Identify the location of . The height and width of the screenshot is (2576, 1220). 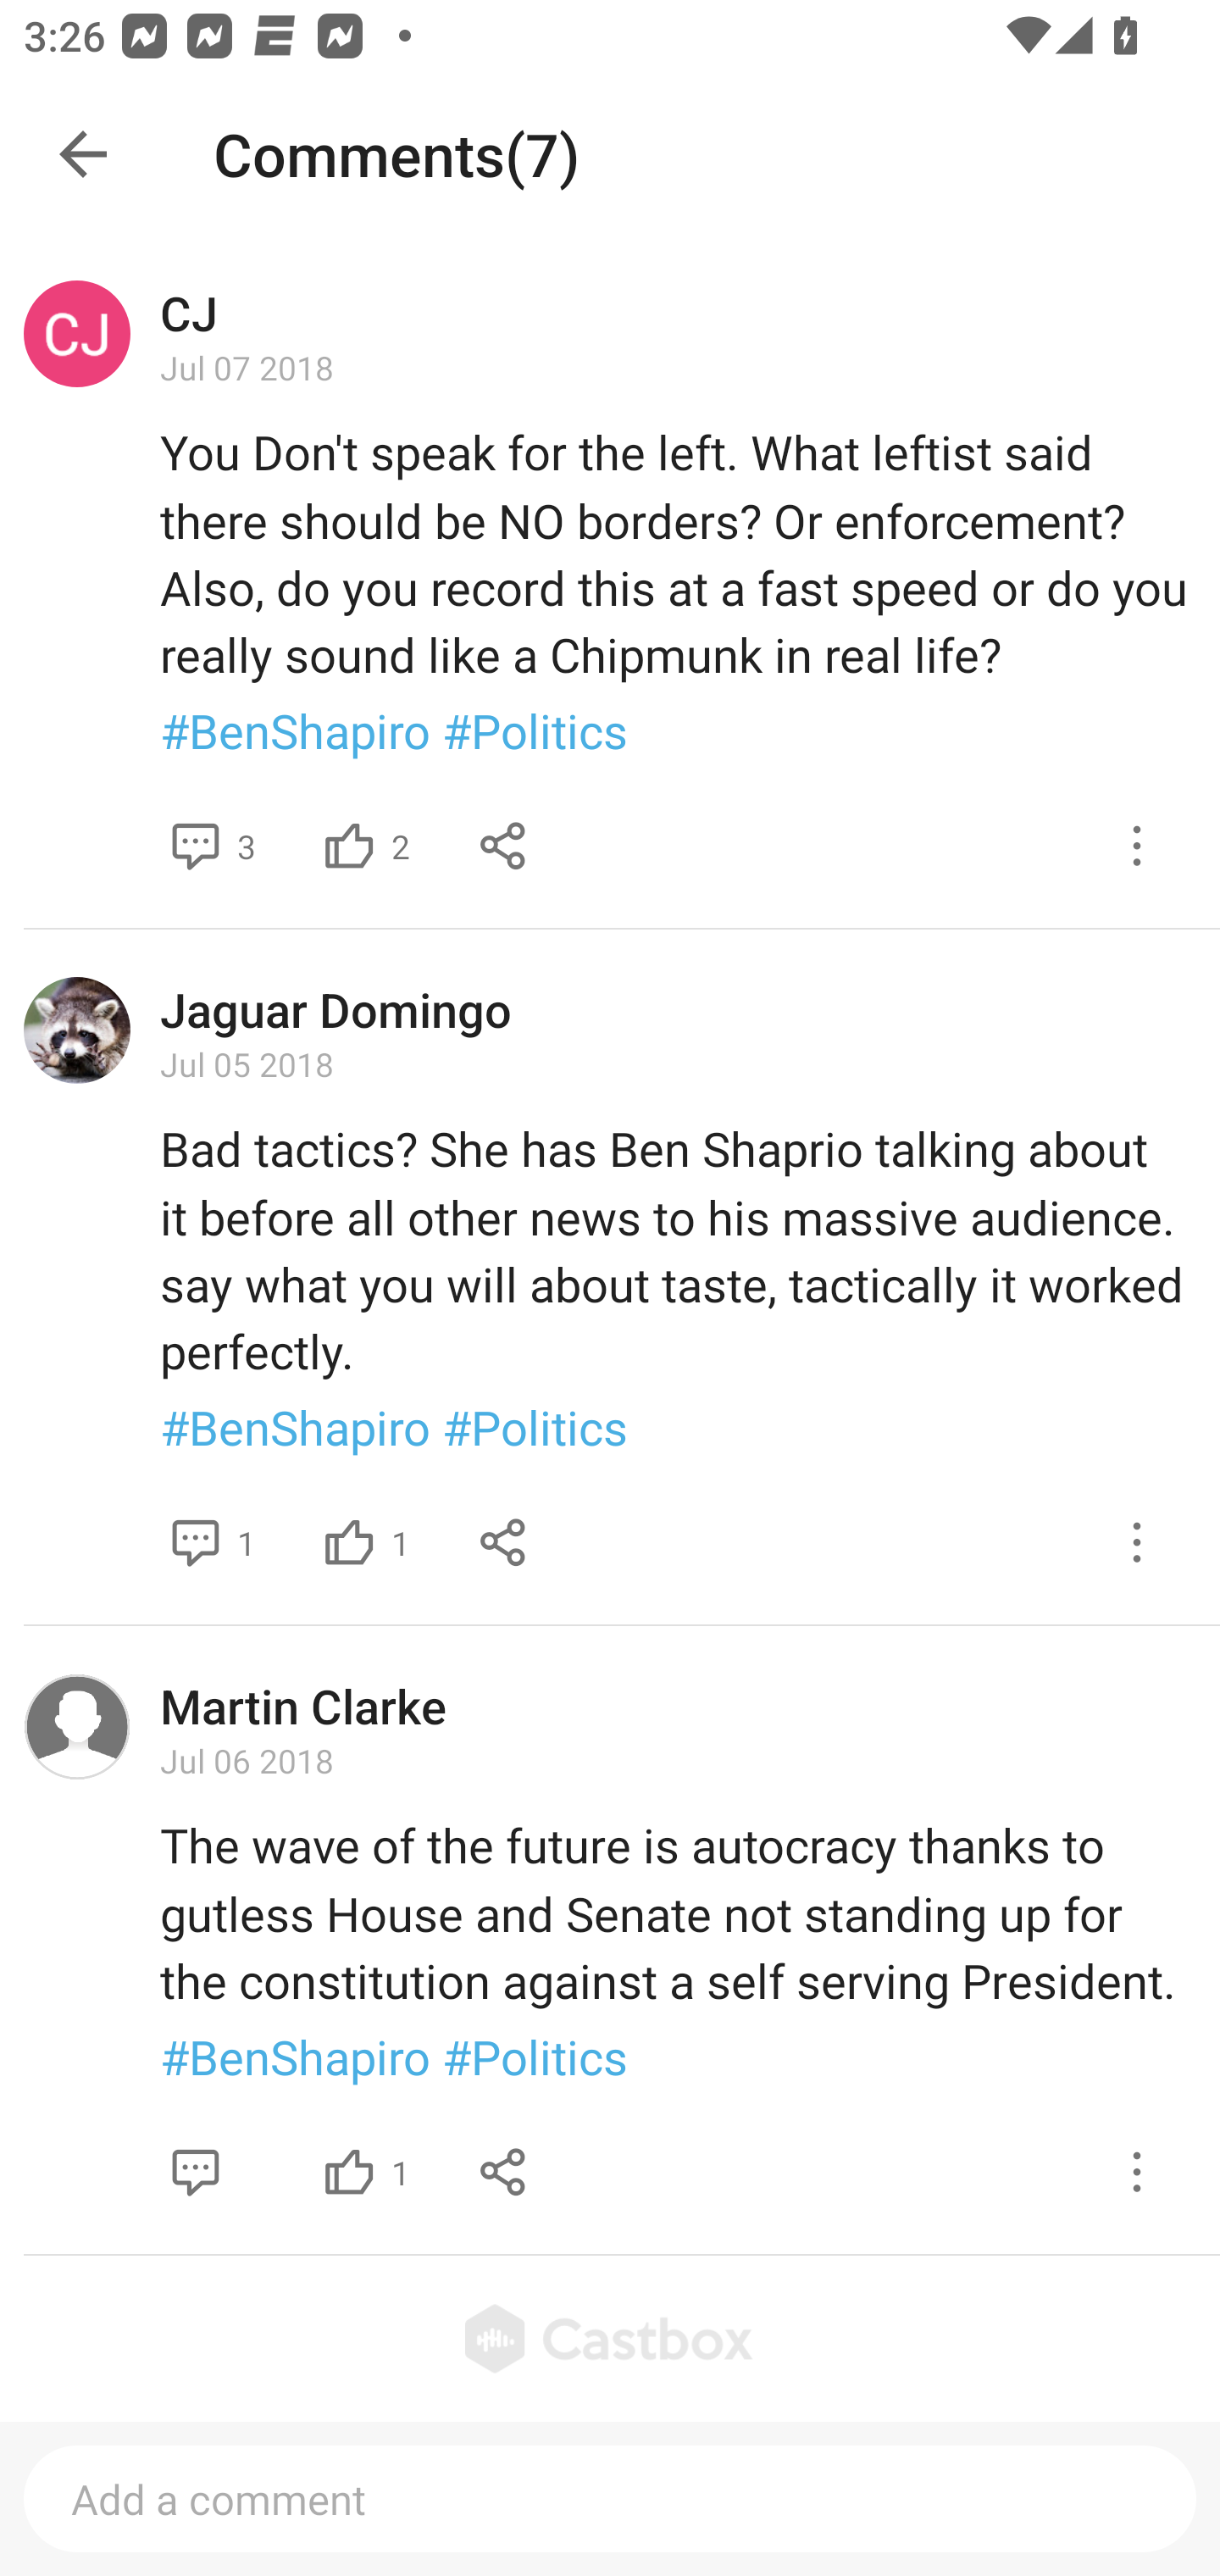
(349, 2171).